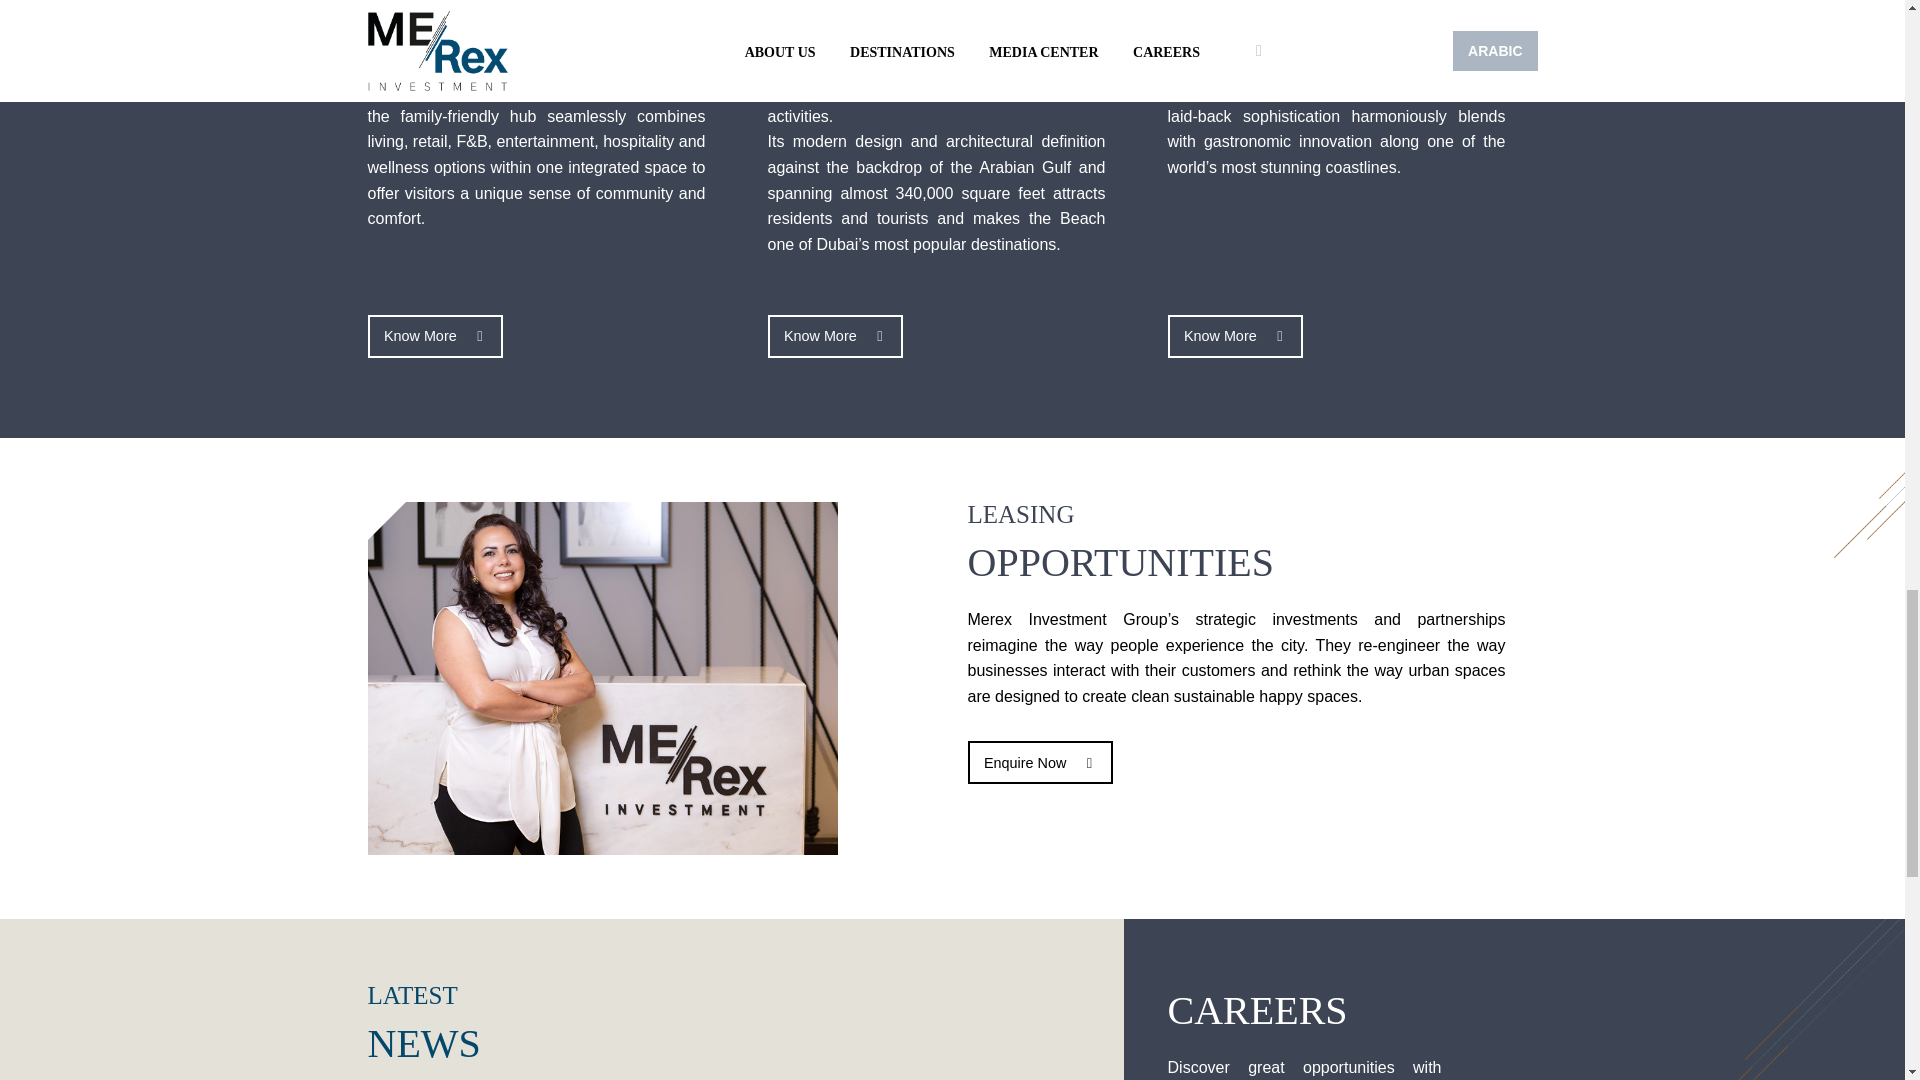 Image resolution: width=1920 pixels, height=1080 pixels. Describe the element at coordinates (436, 336) in the screenshot. I see `Know More` at that location.